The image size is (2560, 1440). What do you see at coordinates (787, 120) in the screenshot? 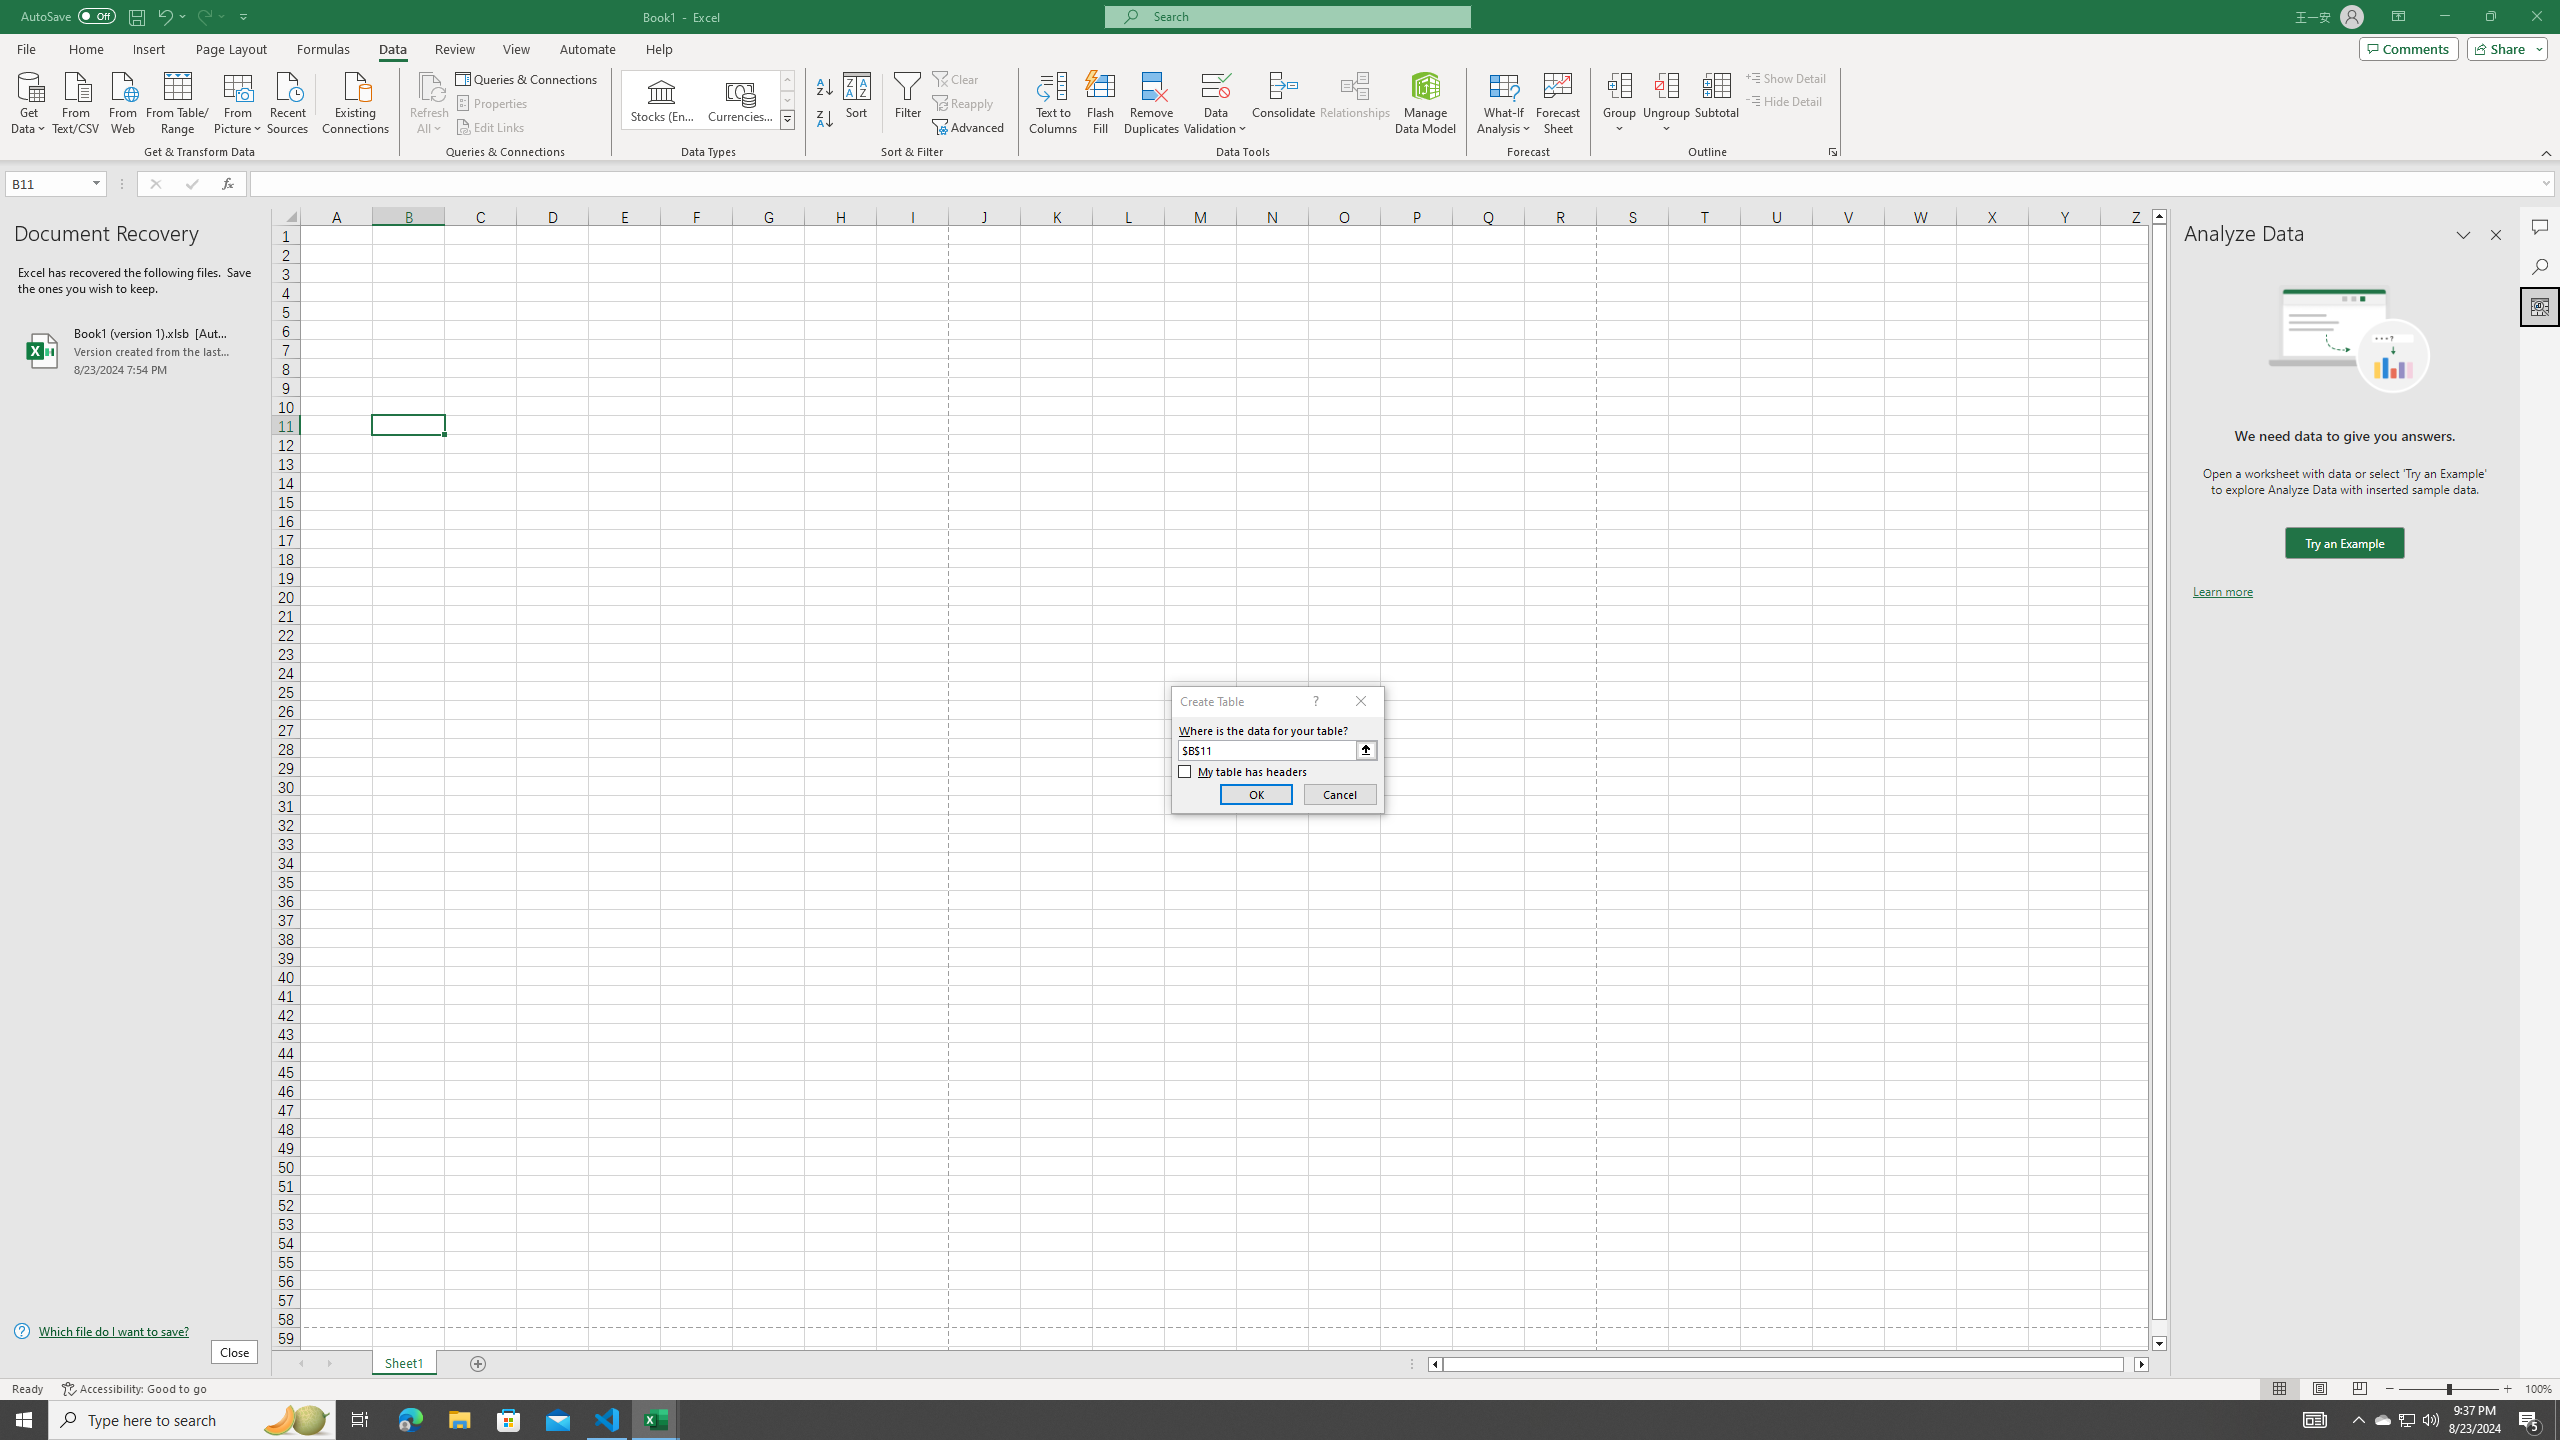
I see `Class: NetUIImage` at bounding box center [787, 120].